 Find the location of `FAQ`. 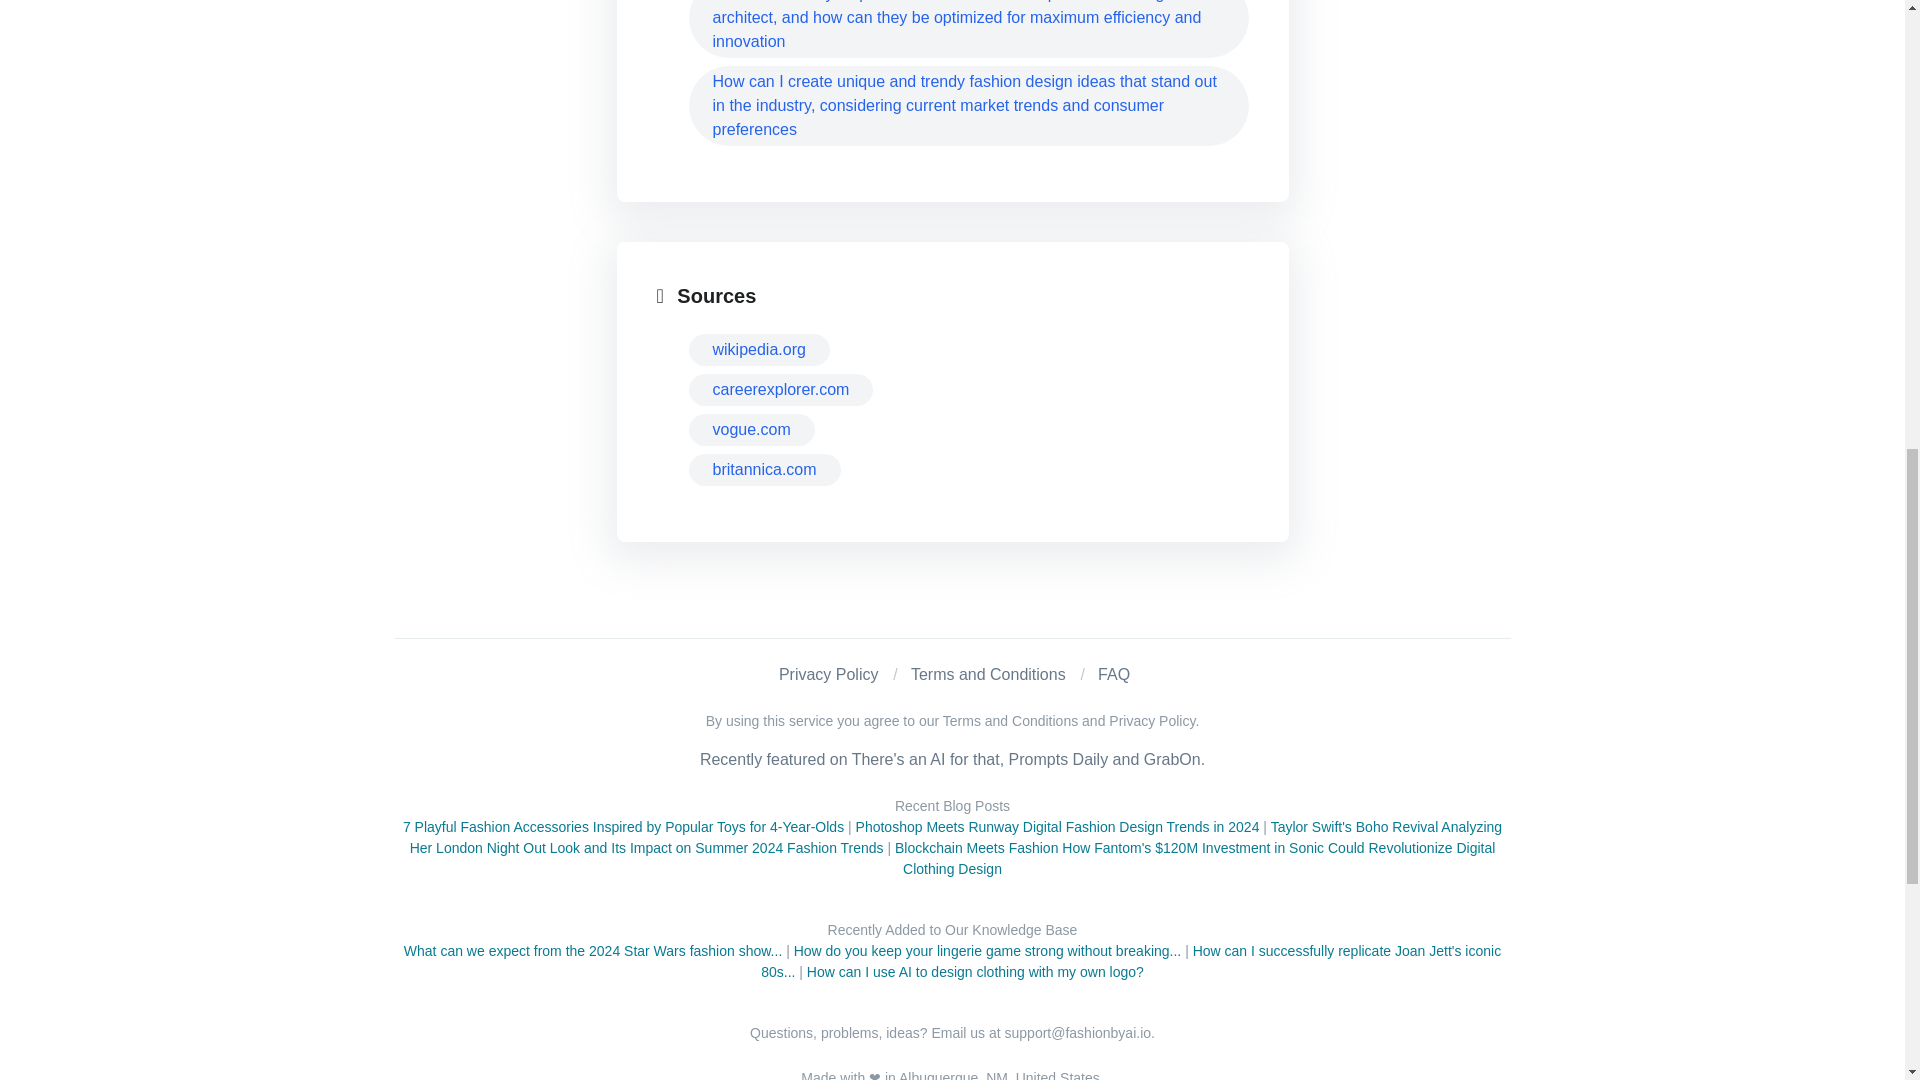

FAQ is located at coordinates (1114, 674).